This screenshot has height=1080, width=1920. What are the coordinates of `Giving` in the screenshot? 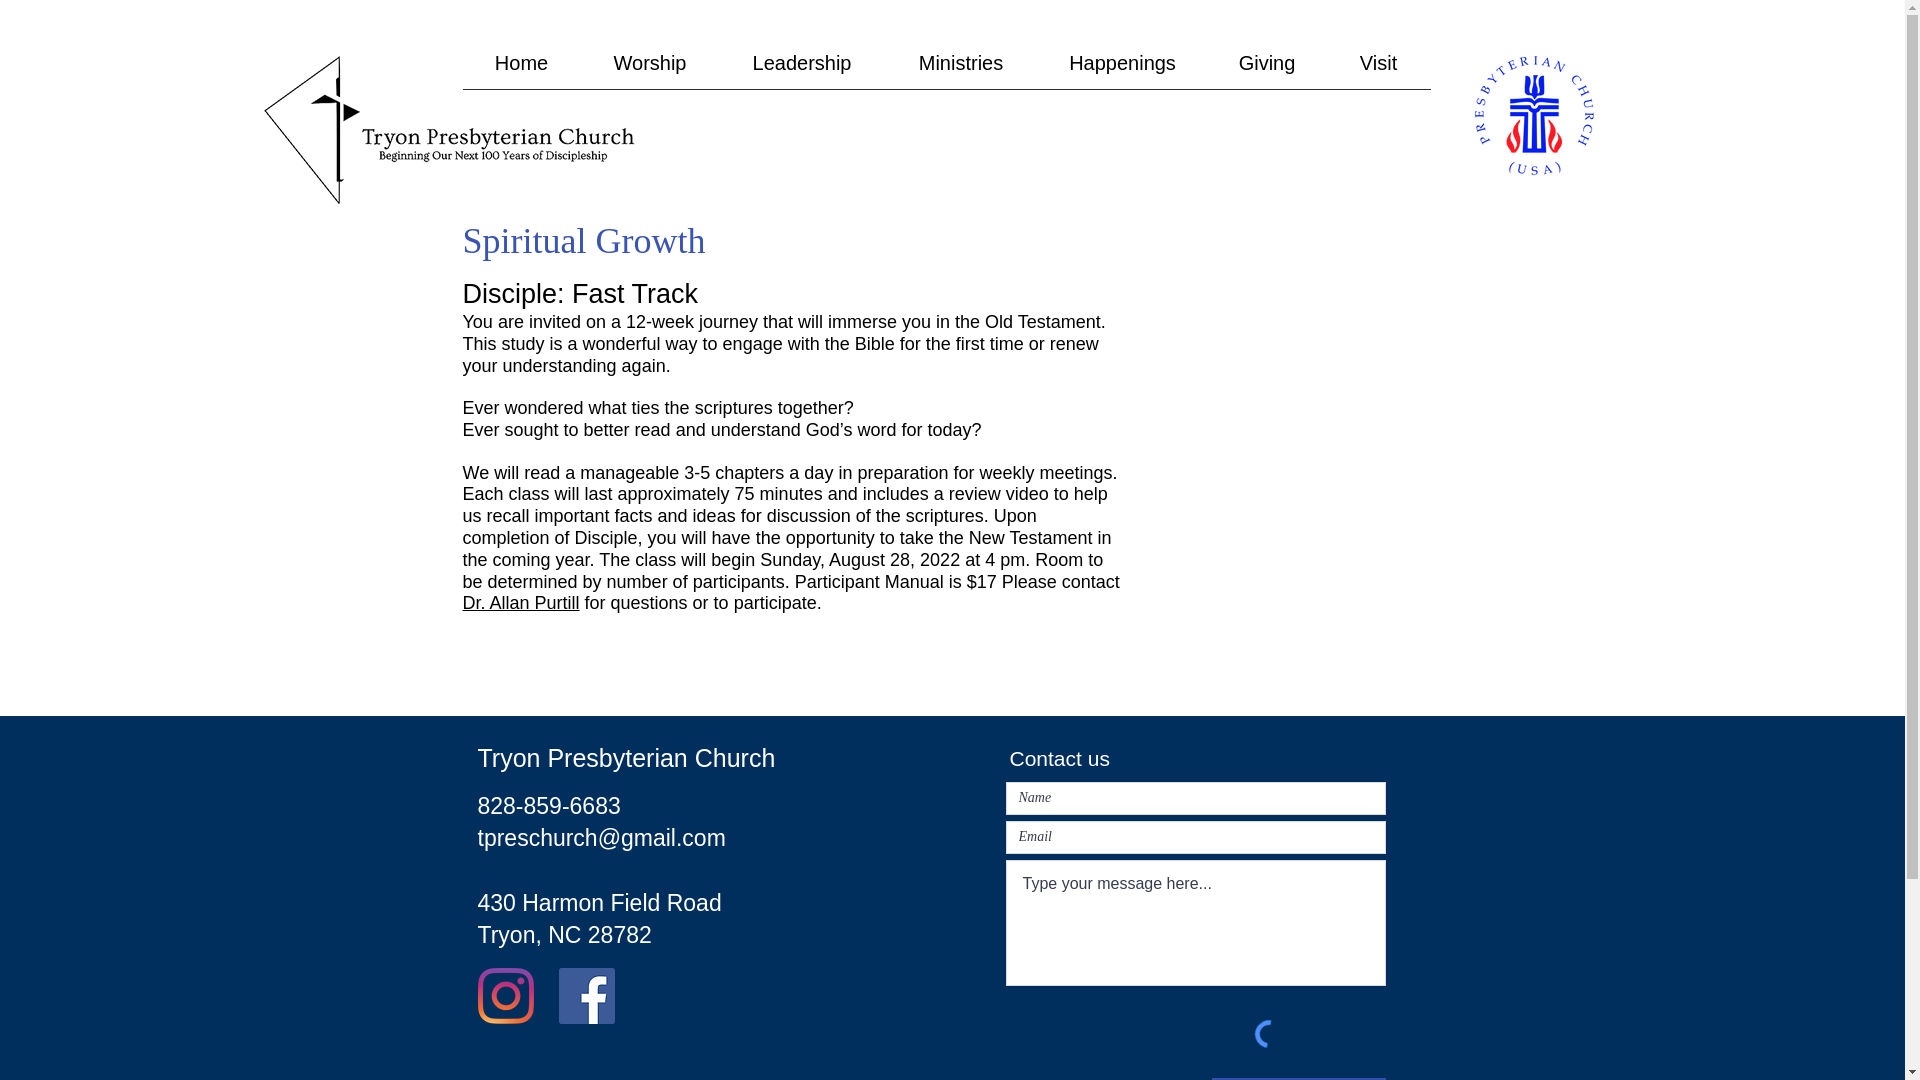 It's located at (1266, 68).